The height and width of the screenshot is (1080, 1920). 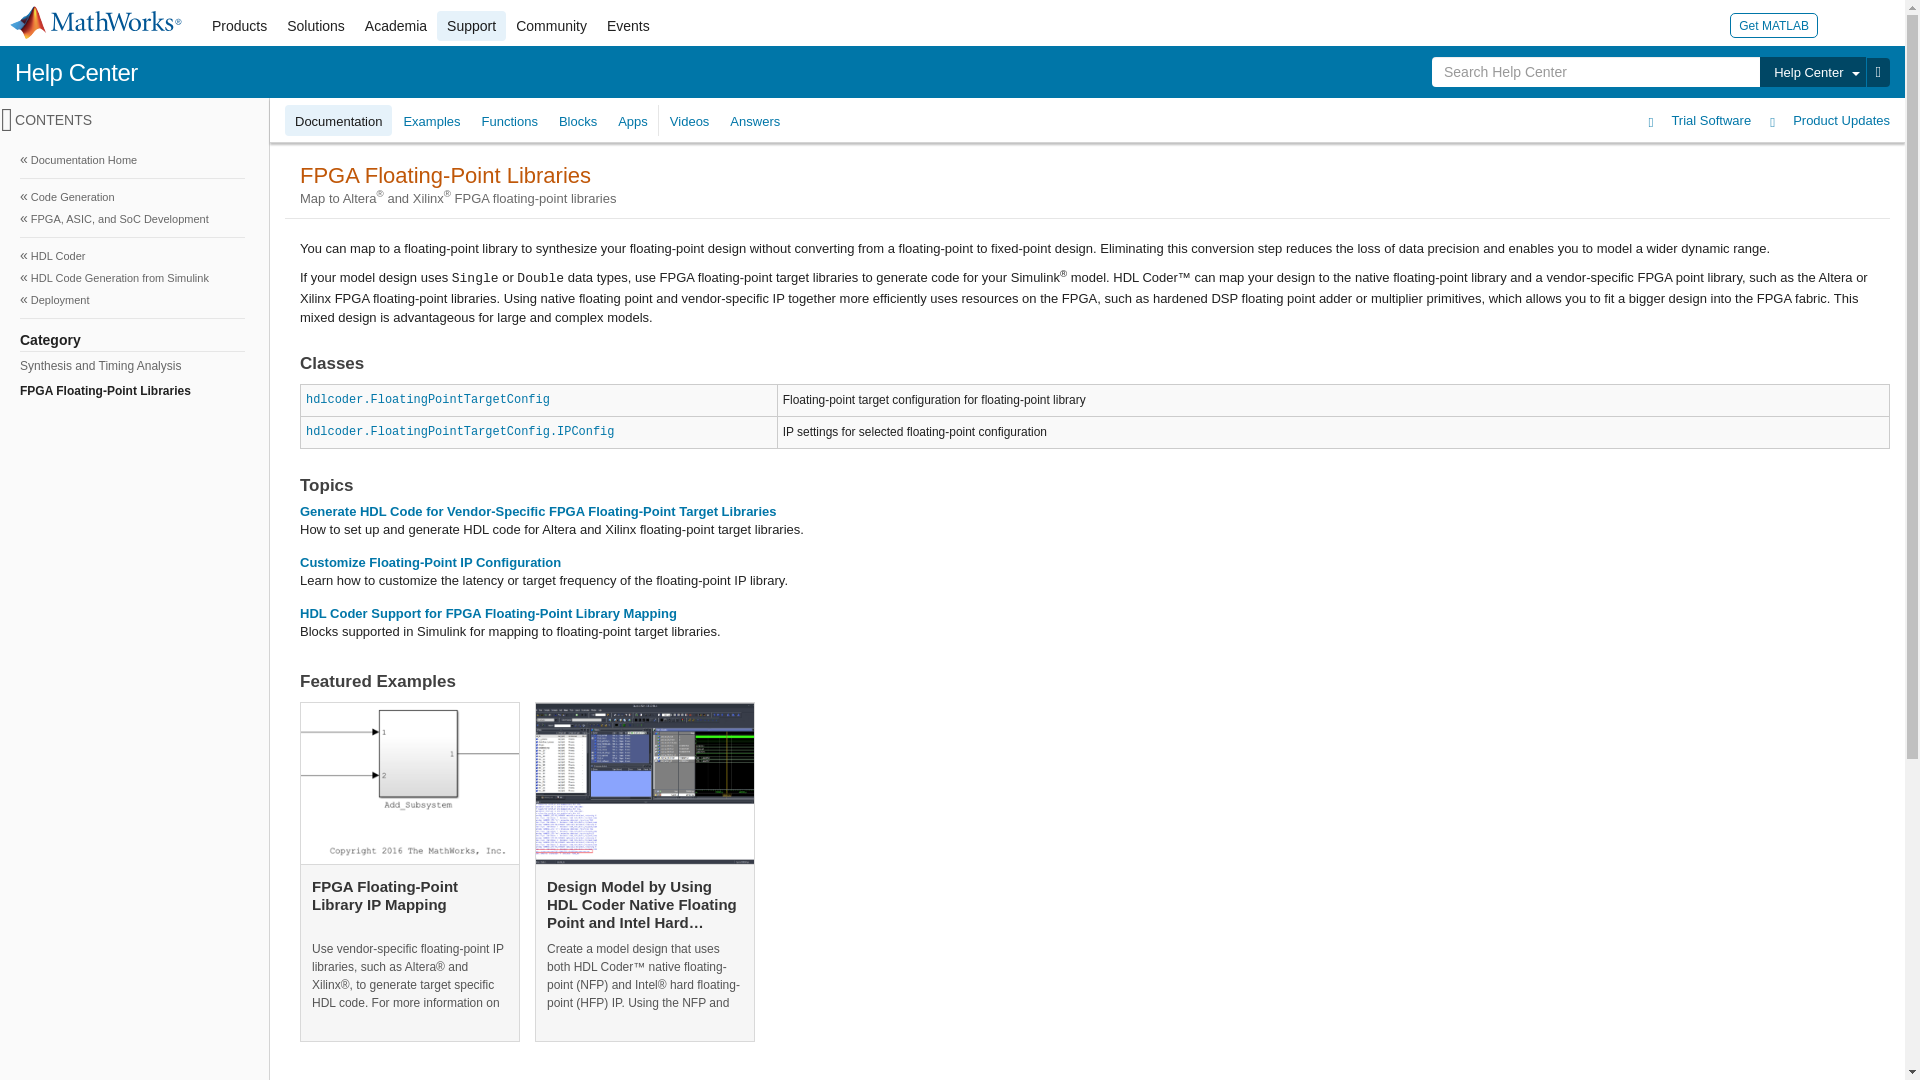 I want to click on Help Center, so click(x=76, y=72).